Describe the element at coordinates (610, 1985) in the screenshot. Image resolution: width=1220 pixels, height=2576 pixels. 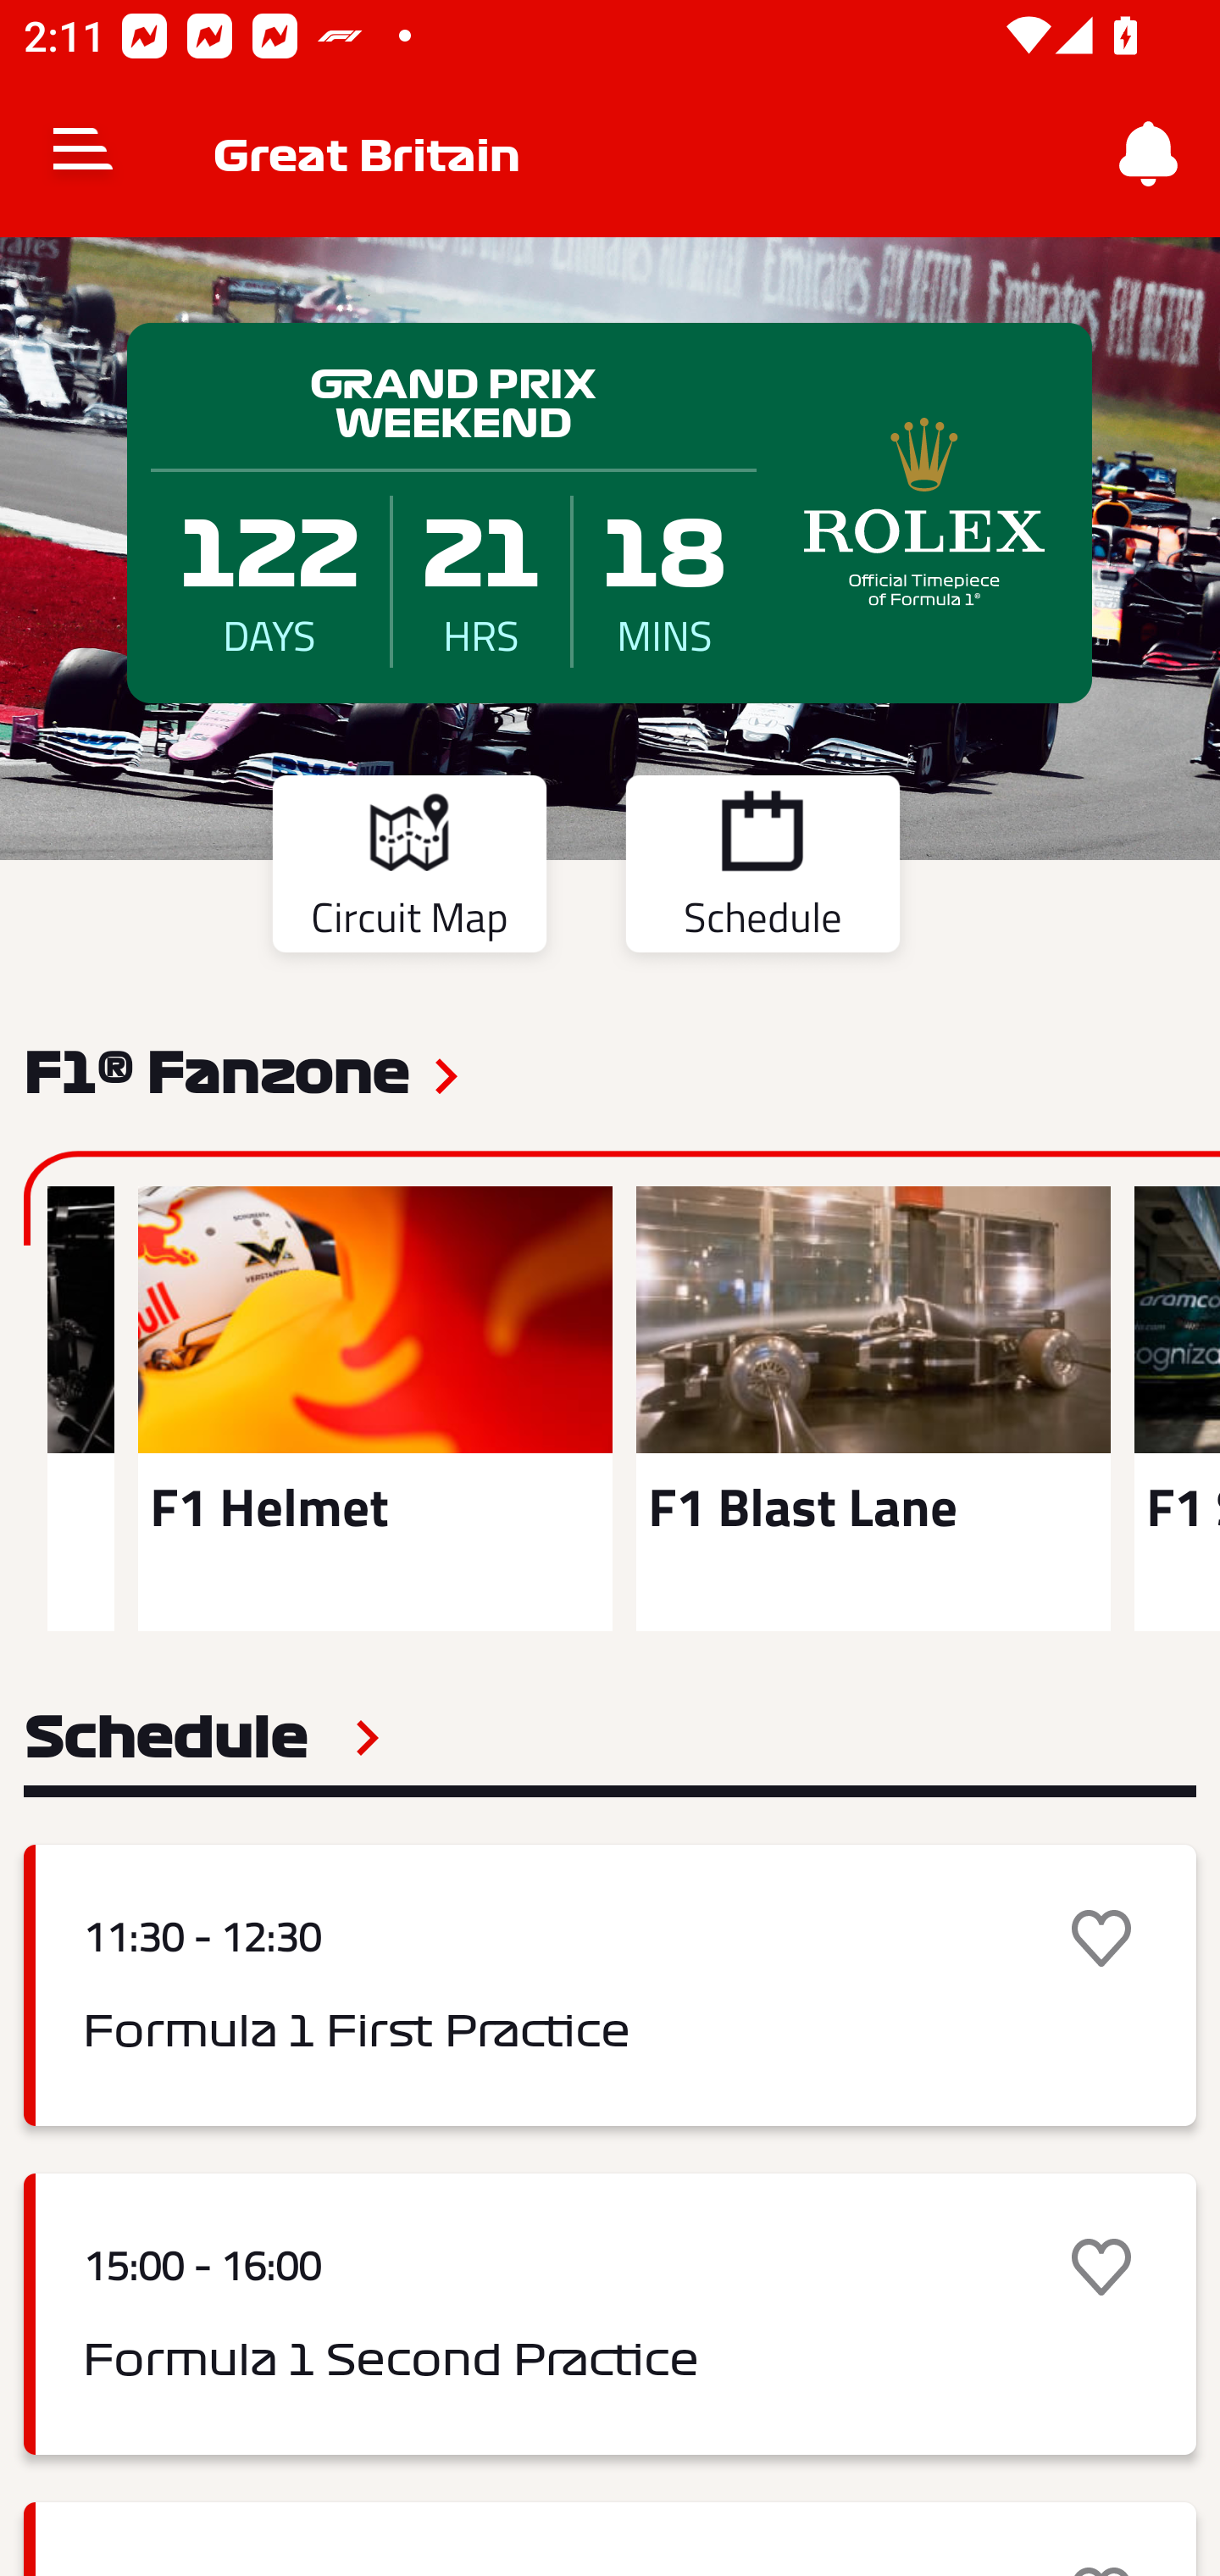
I see `11:30 - 12:30 Formula 1 First Practice` at that location.